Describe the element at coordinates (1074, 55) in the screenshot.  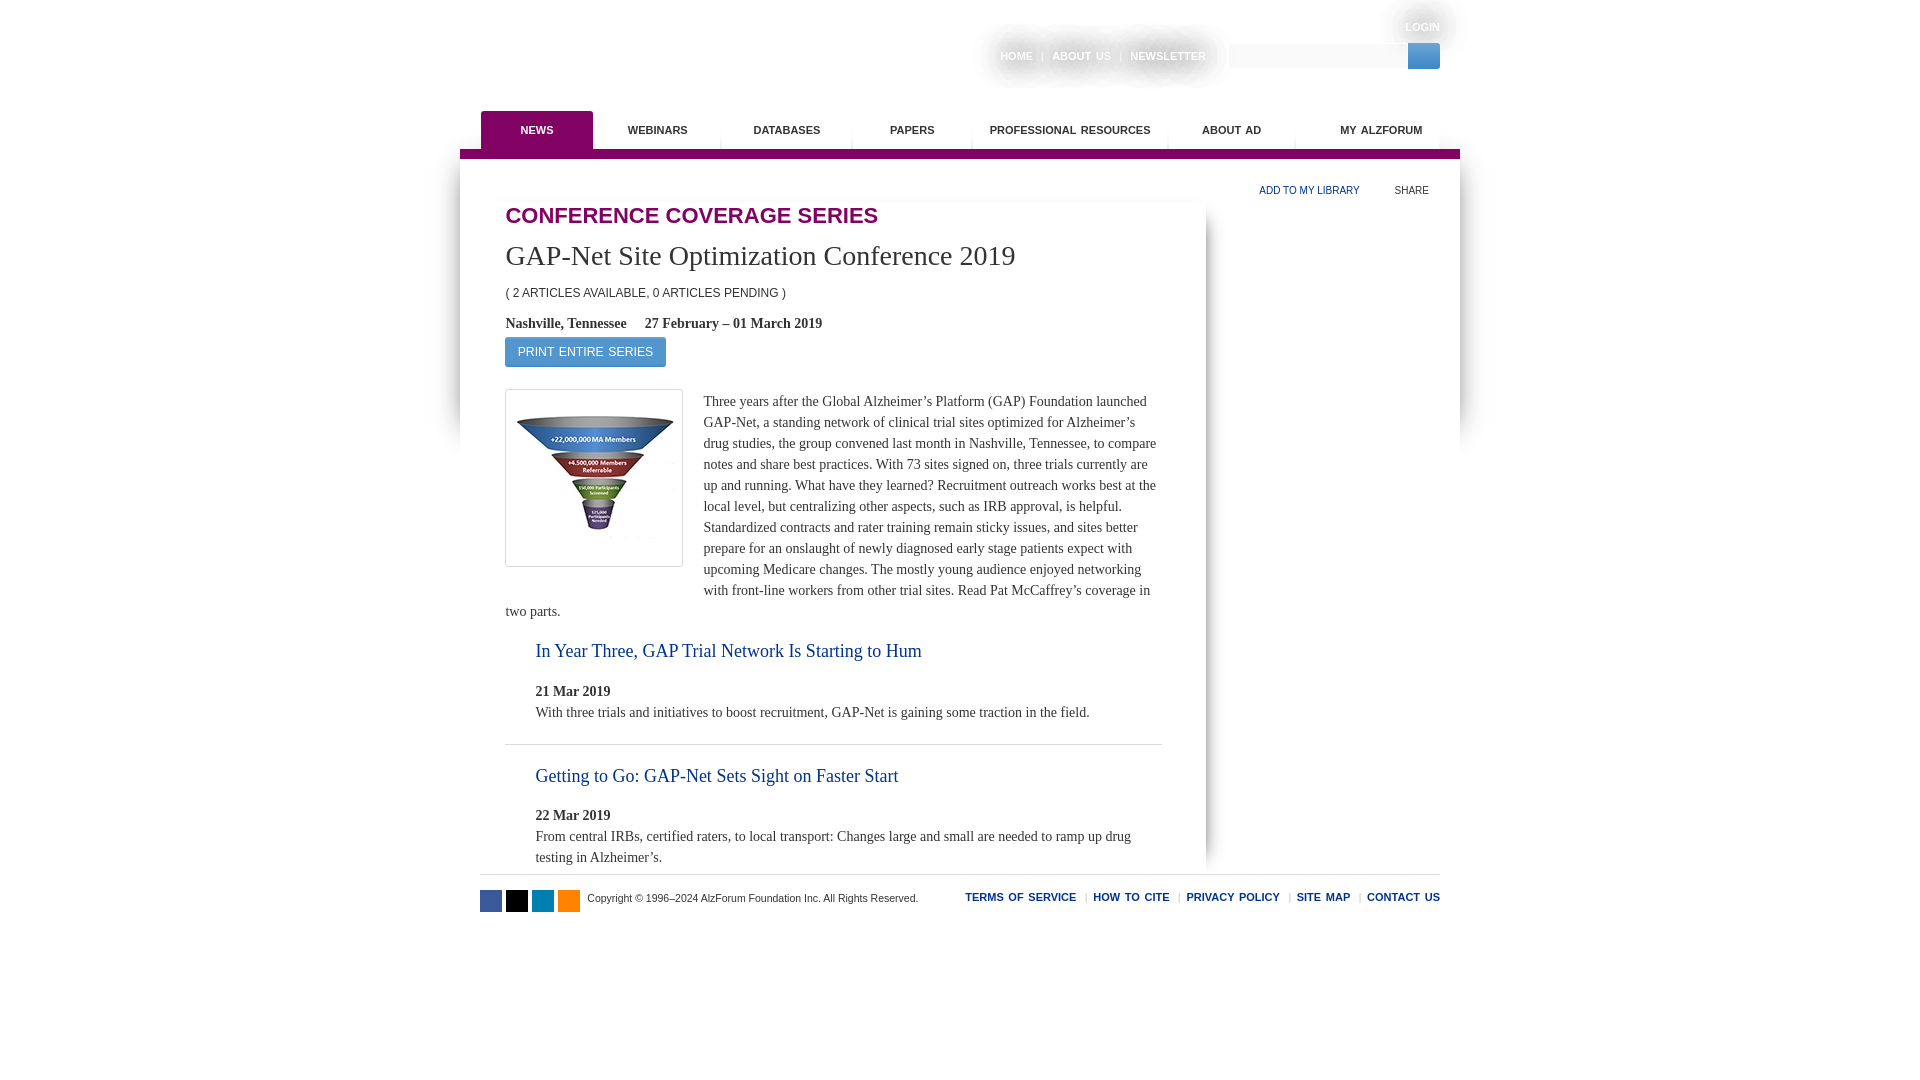
I see `ABOUT US` at that location.